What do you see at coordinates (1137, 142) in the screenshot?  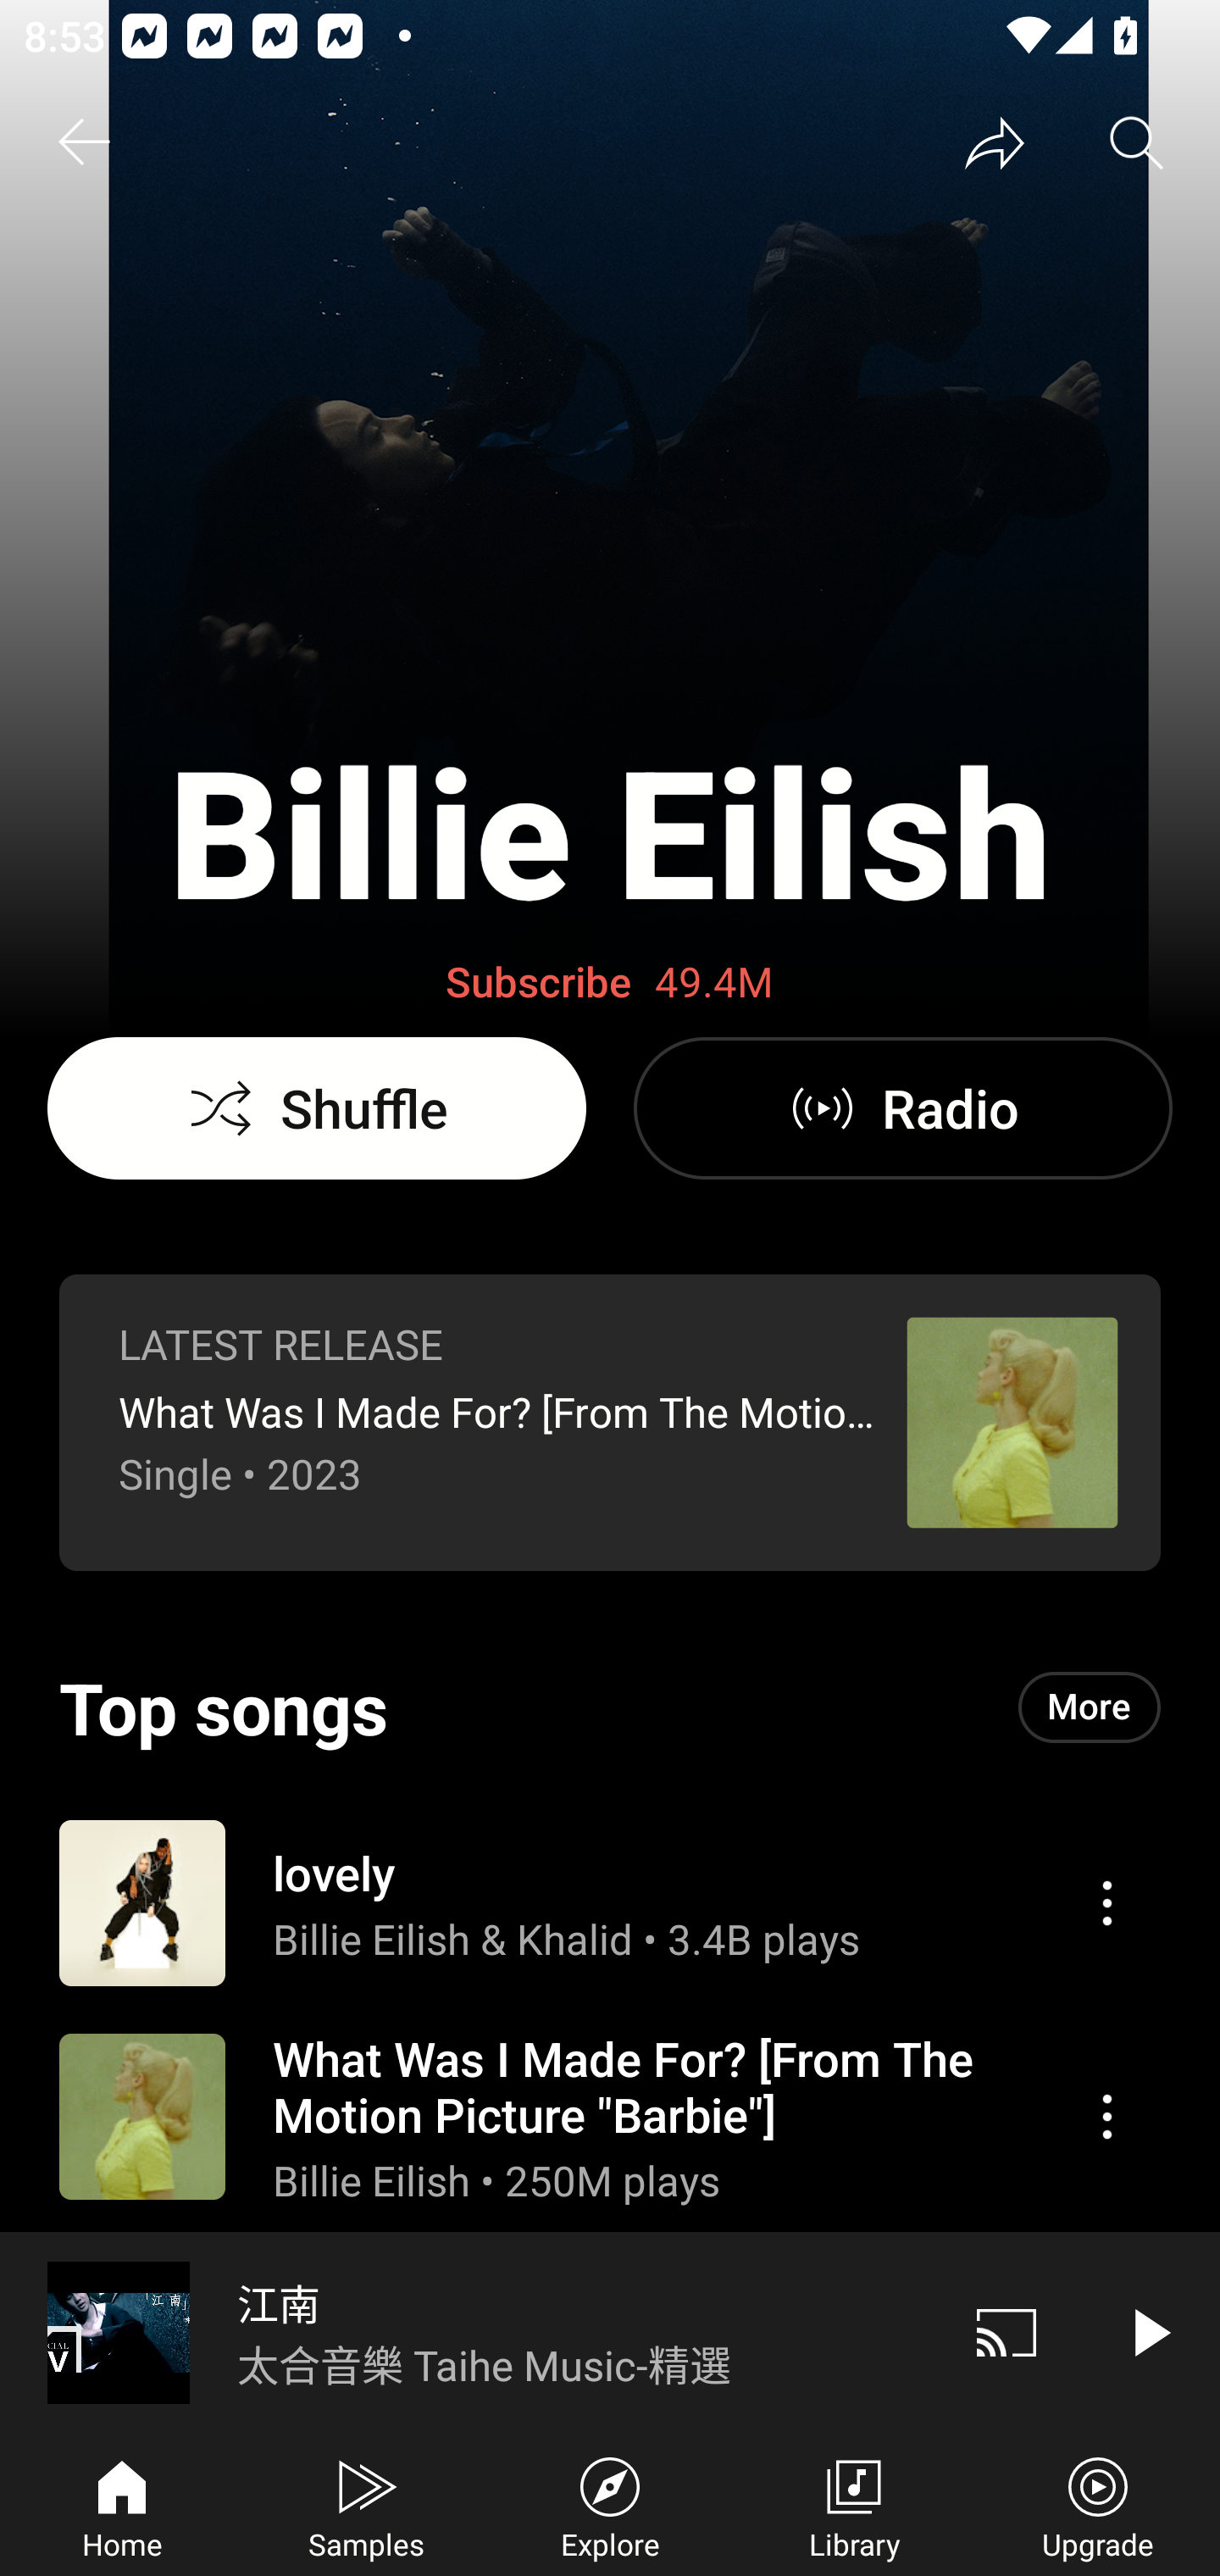 I see `Search` at bounding box center [1137, 142].